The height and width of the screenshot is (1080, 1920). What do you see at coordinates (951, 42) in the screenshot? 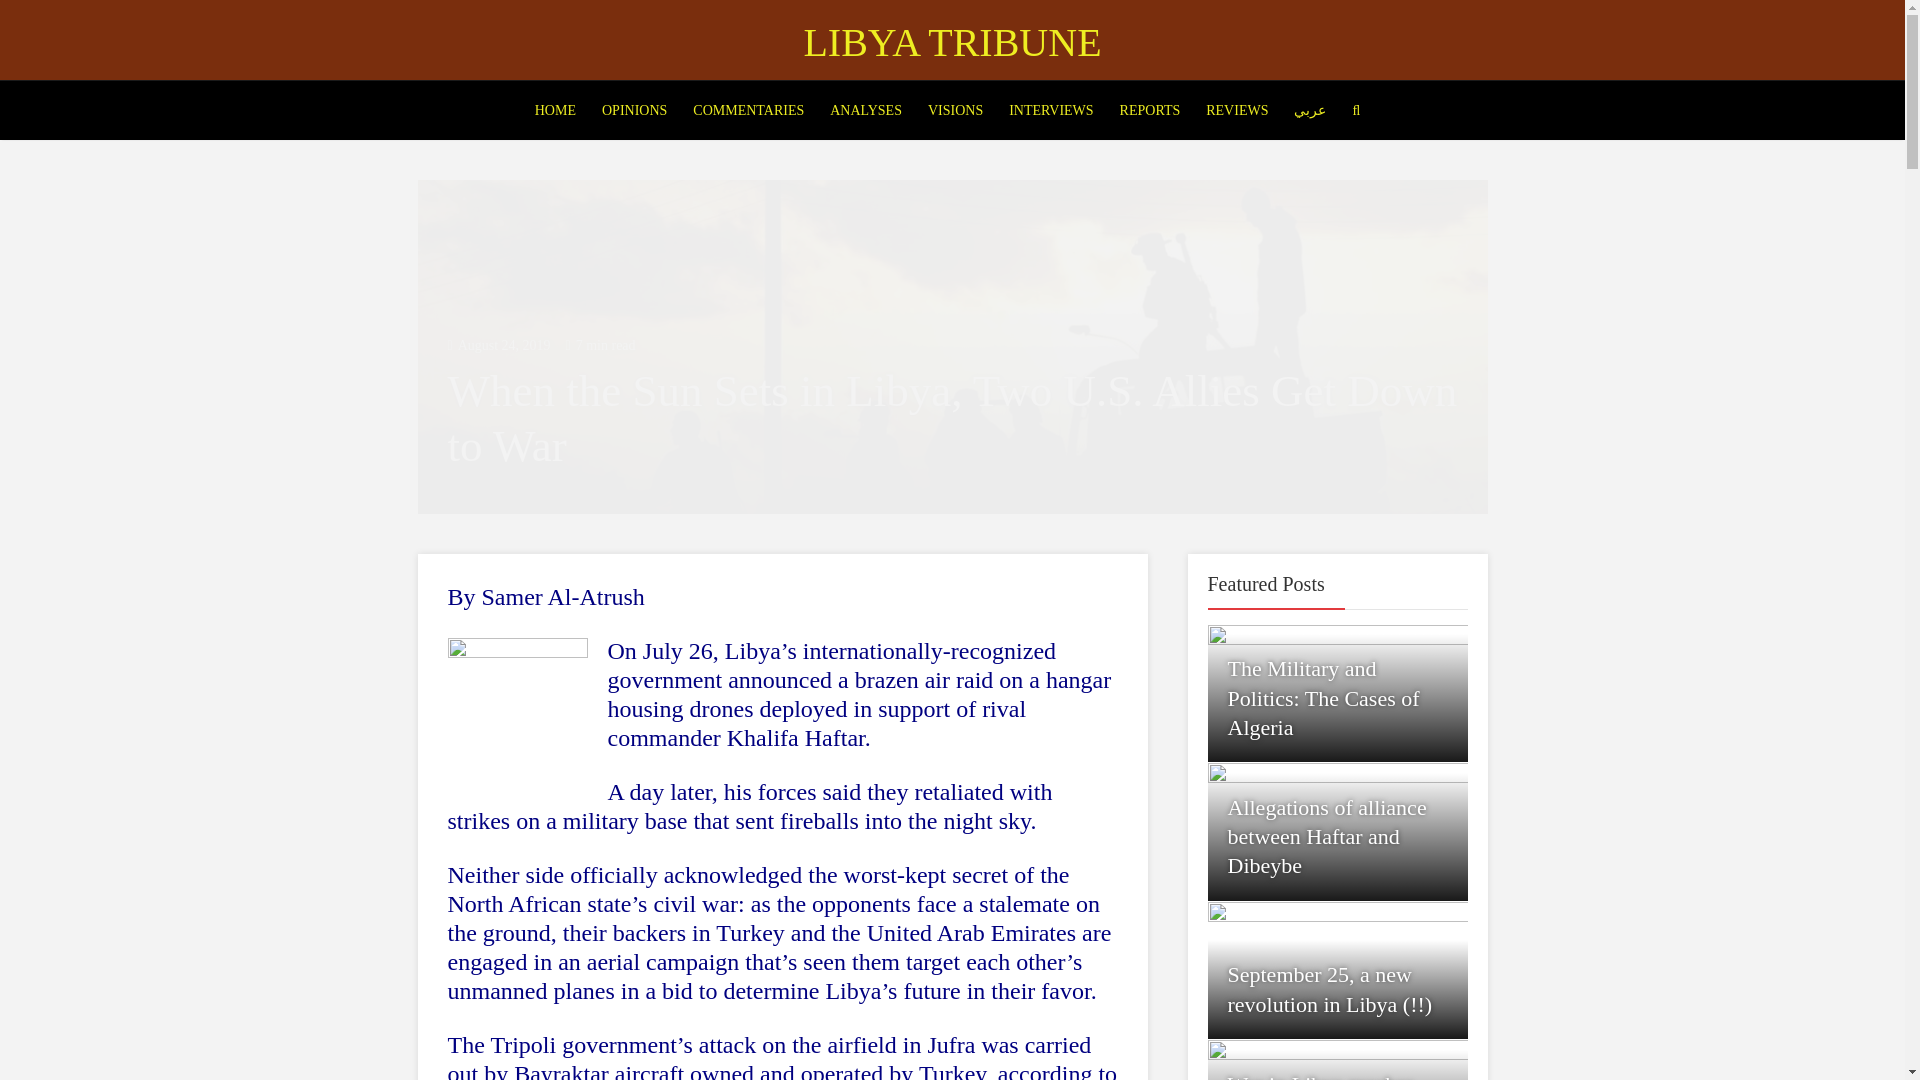
I see `LIBYA TRIBUNE` at bounding box center [951, 42].